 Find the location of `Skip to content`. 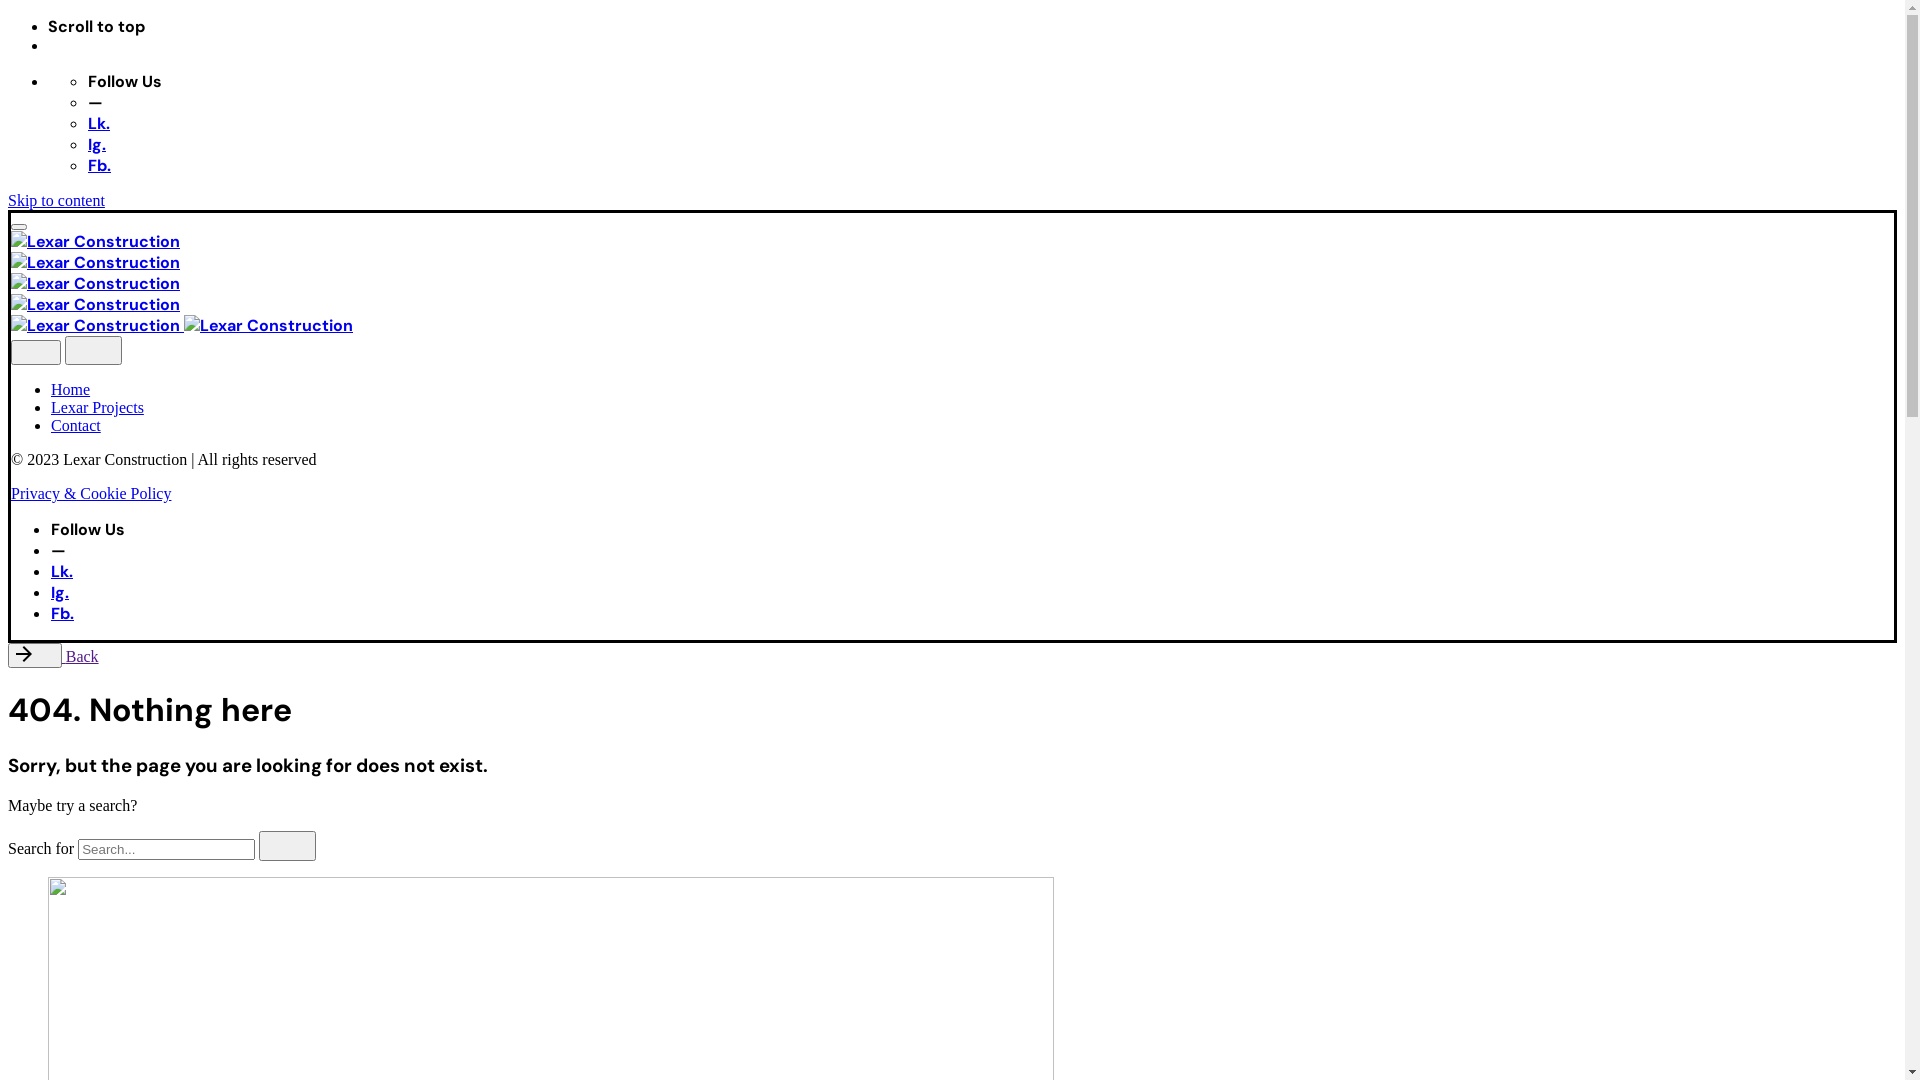

Skip to content is located at coordinates (56, 200).